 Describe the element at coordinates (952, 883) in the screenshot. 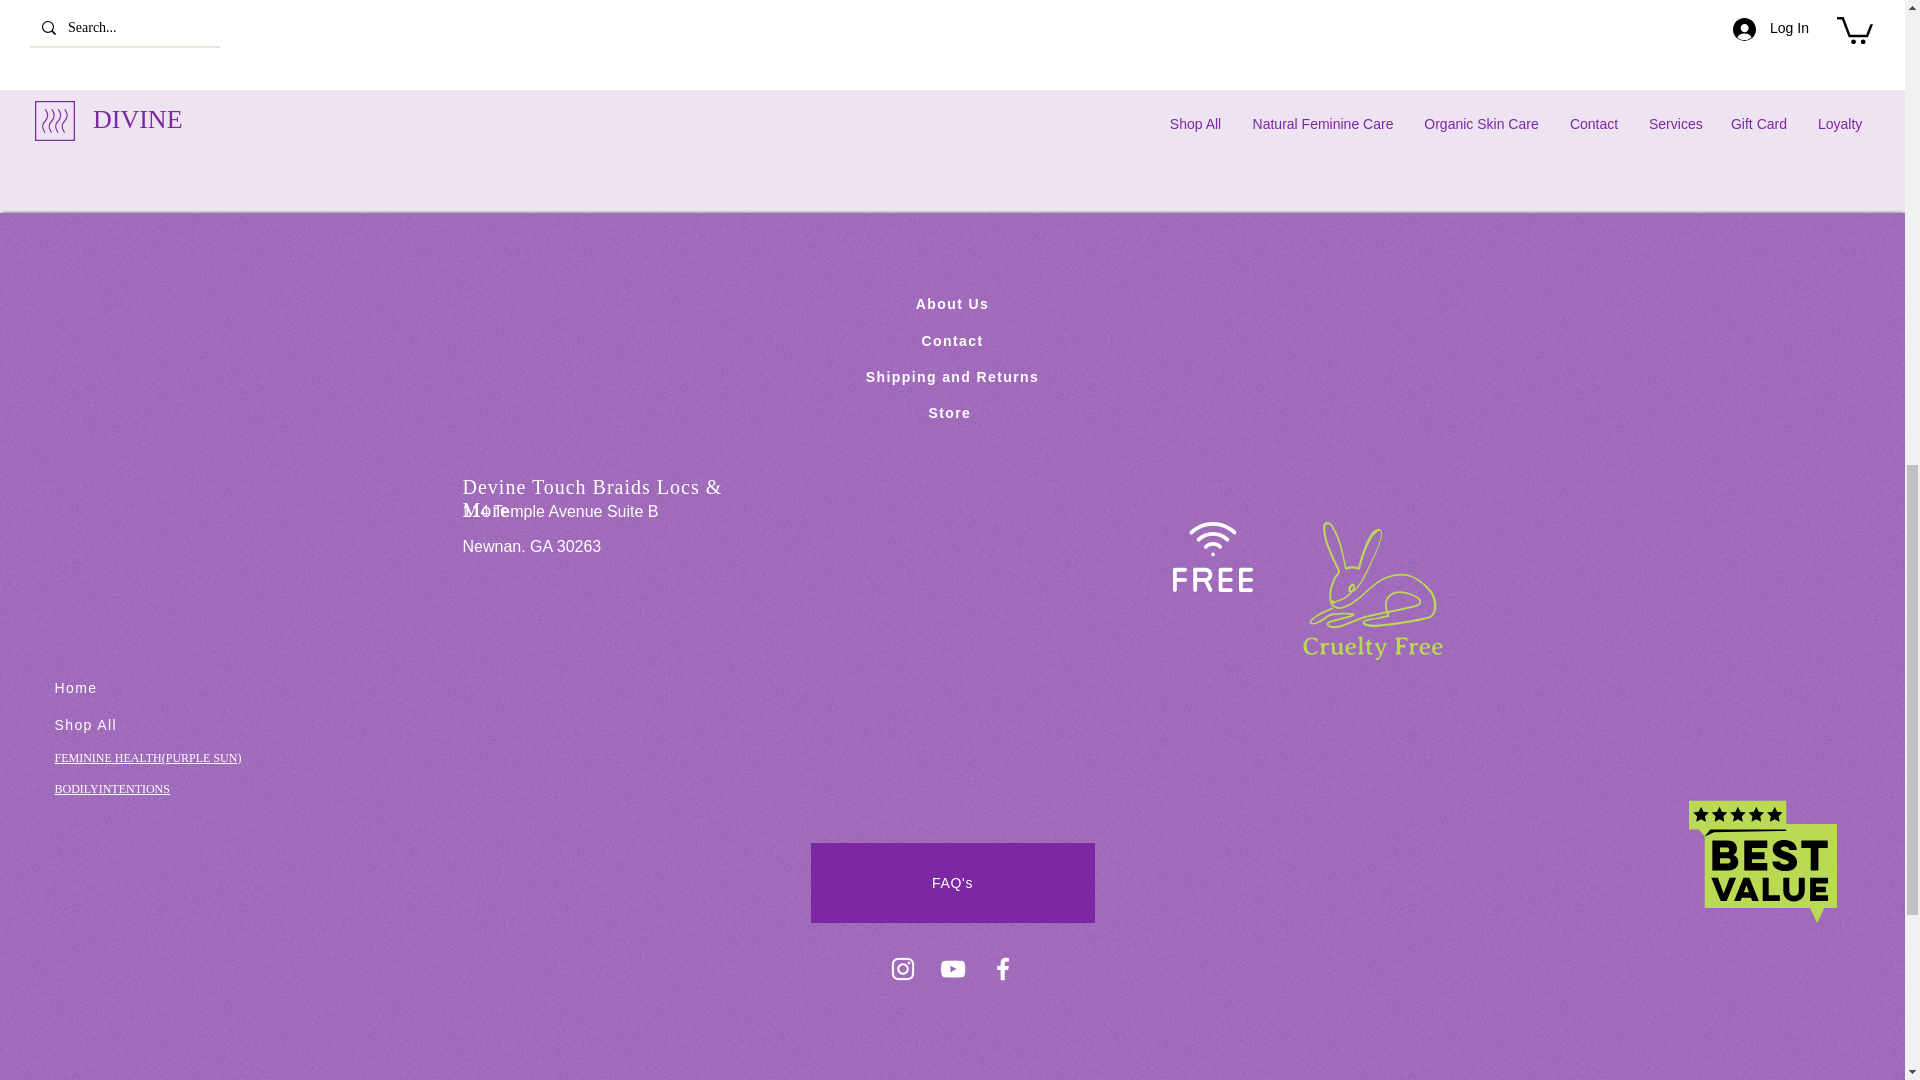

I see `FAQ's` at that location.